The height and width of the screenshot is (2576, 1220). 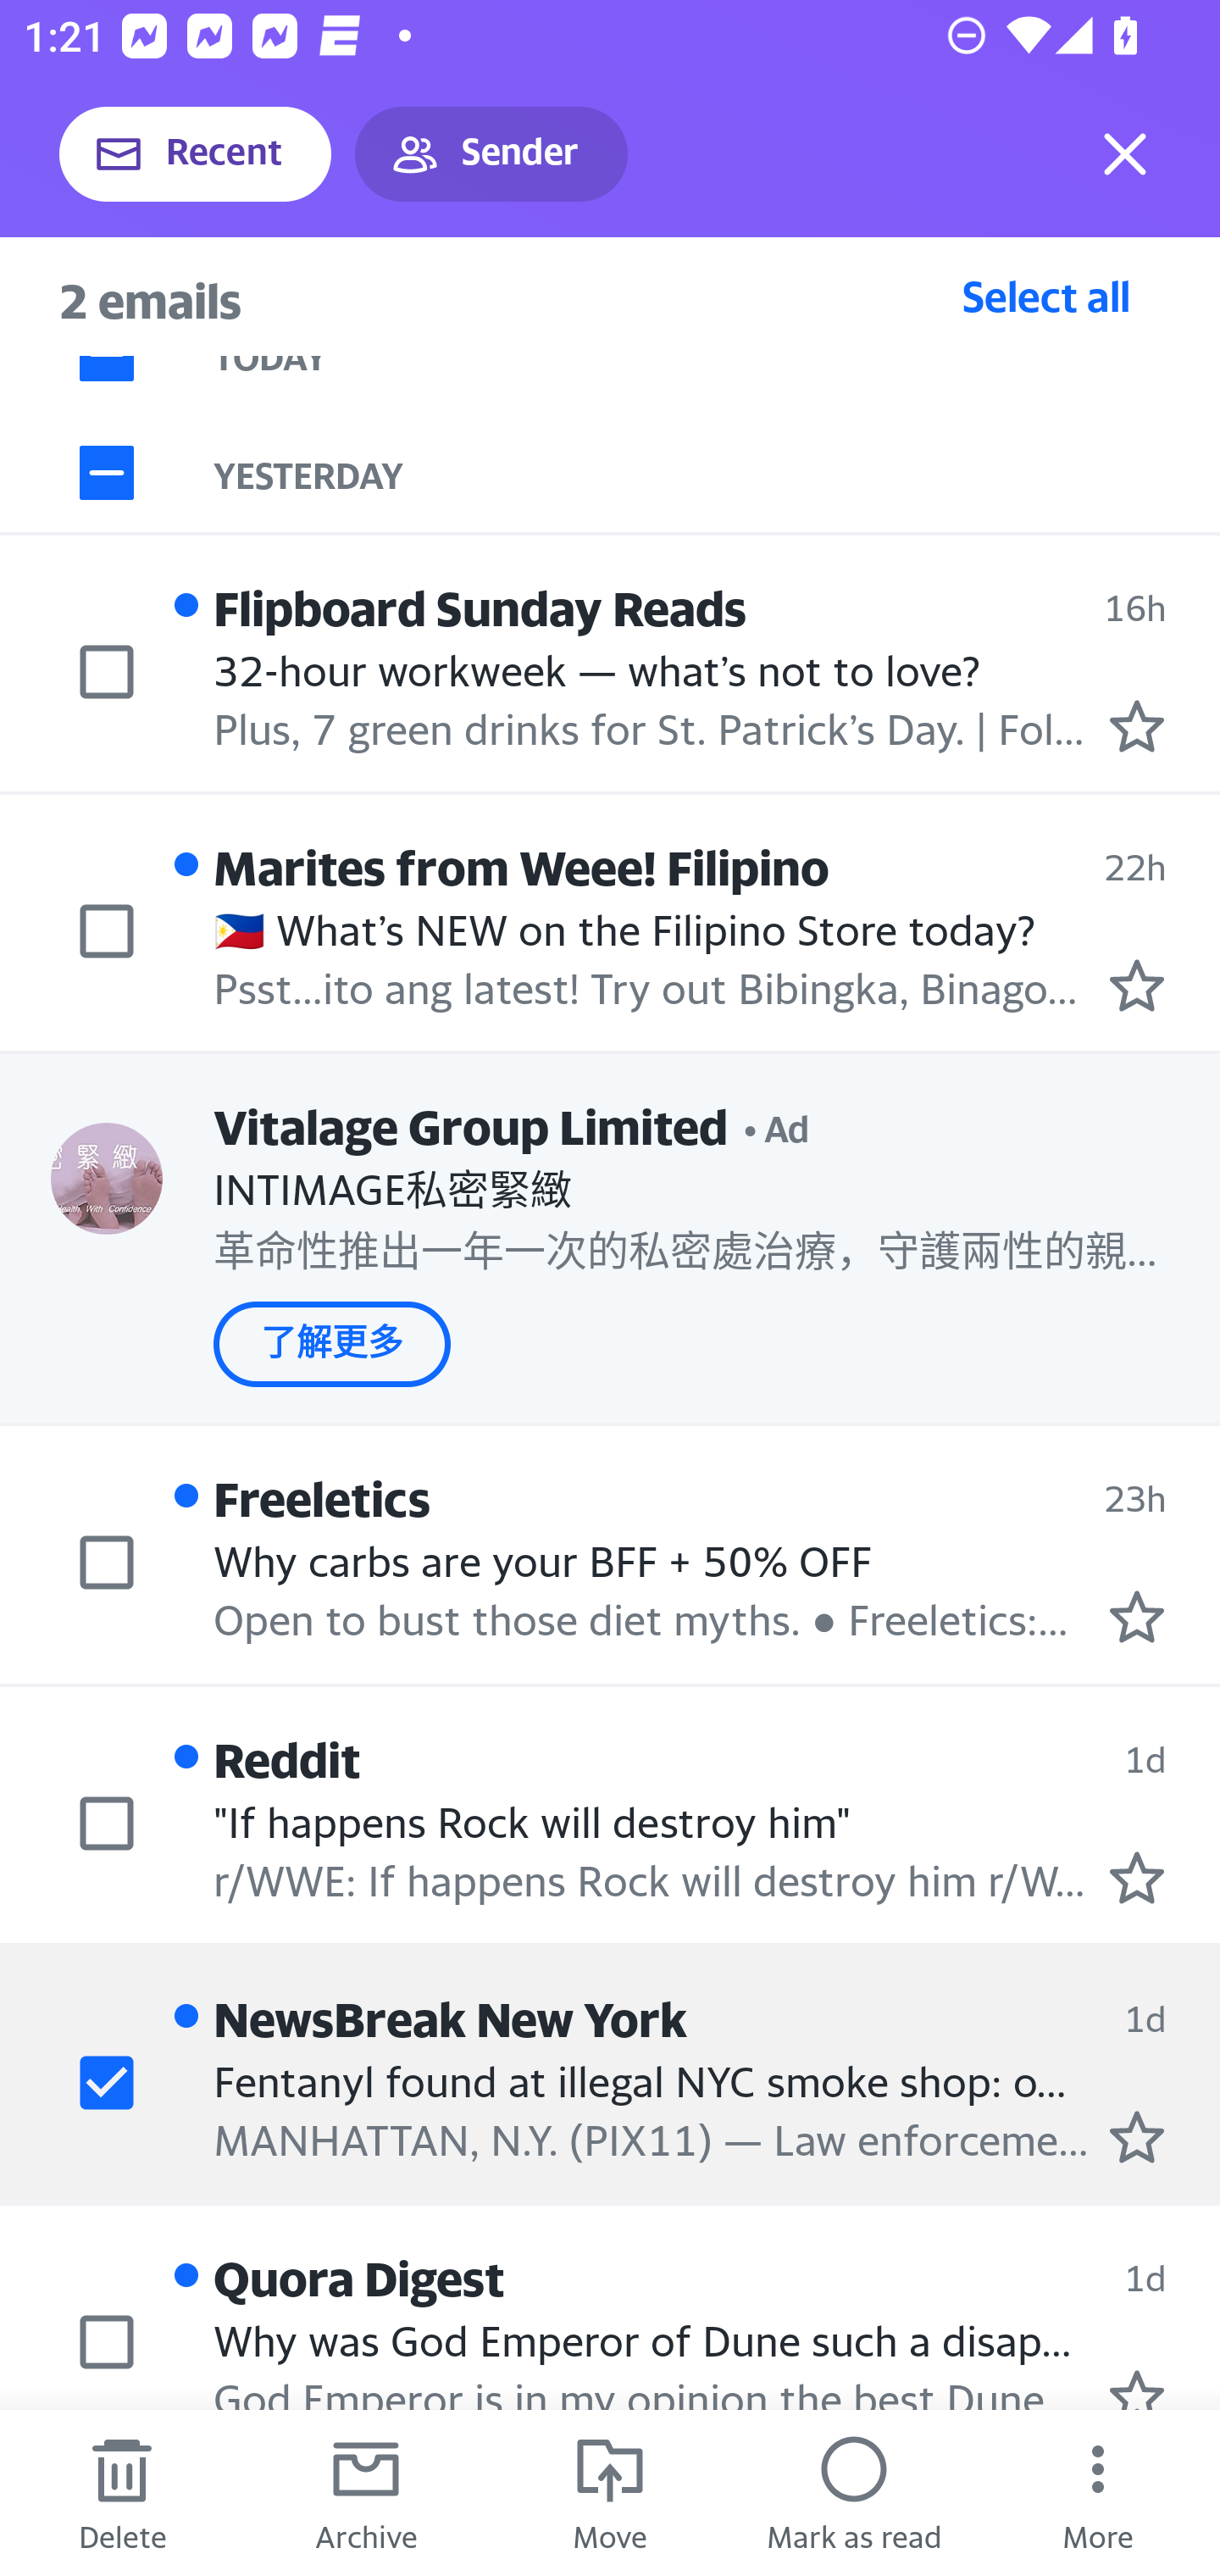 What do you see at coordinates (366, 2493) in the screenshot?
I see `Archive` at bounding box center [366, 2493].